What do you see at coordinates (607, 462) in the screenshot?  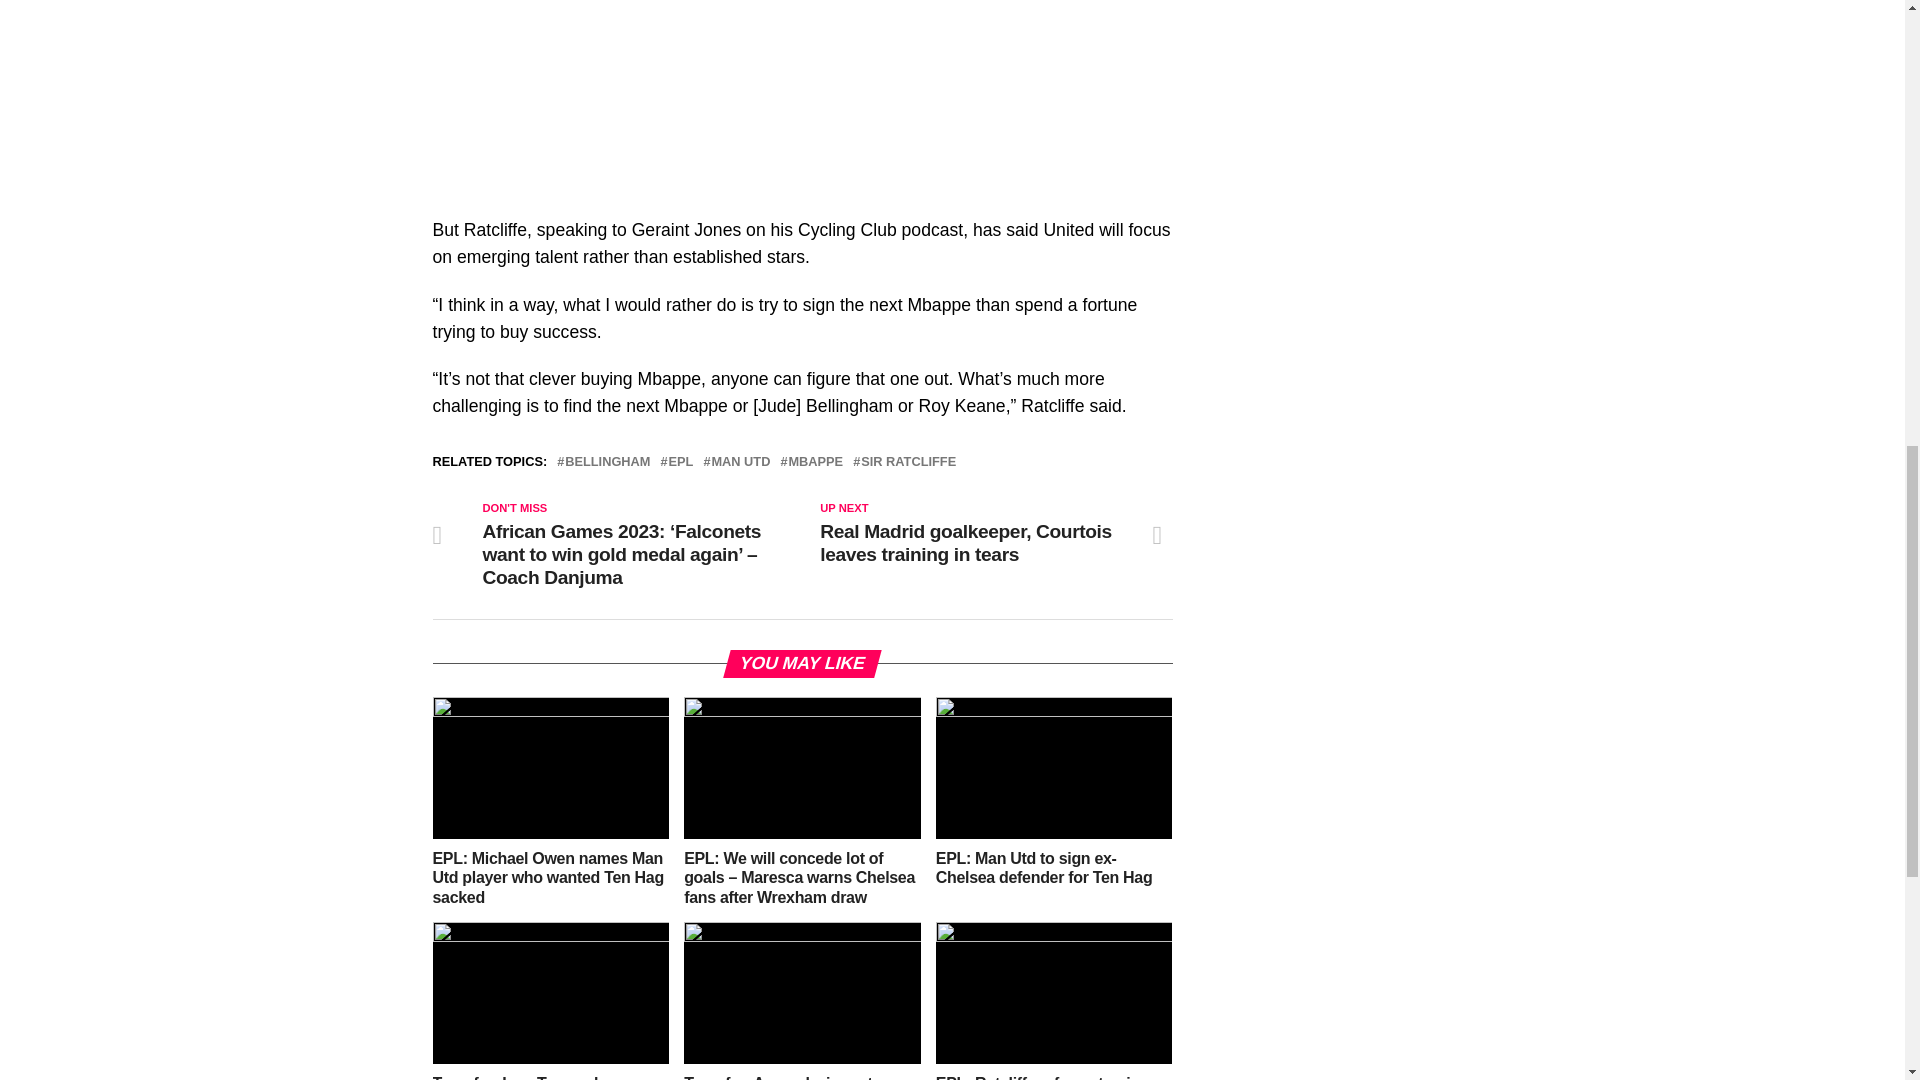 I see `BELLINGHAM` at bounding box center [607, 462].